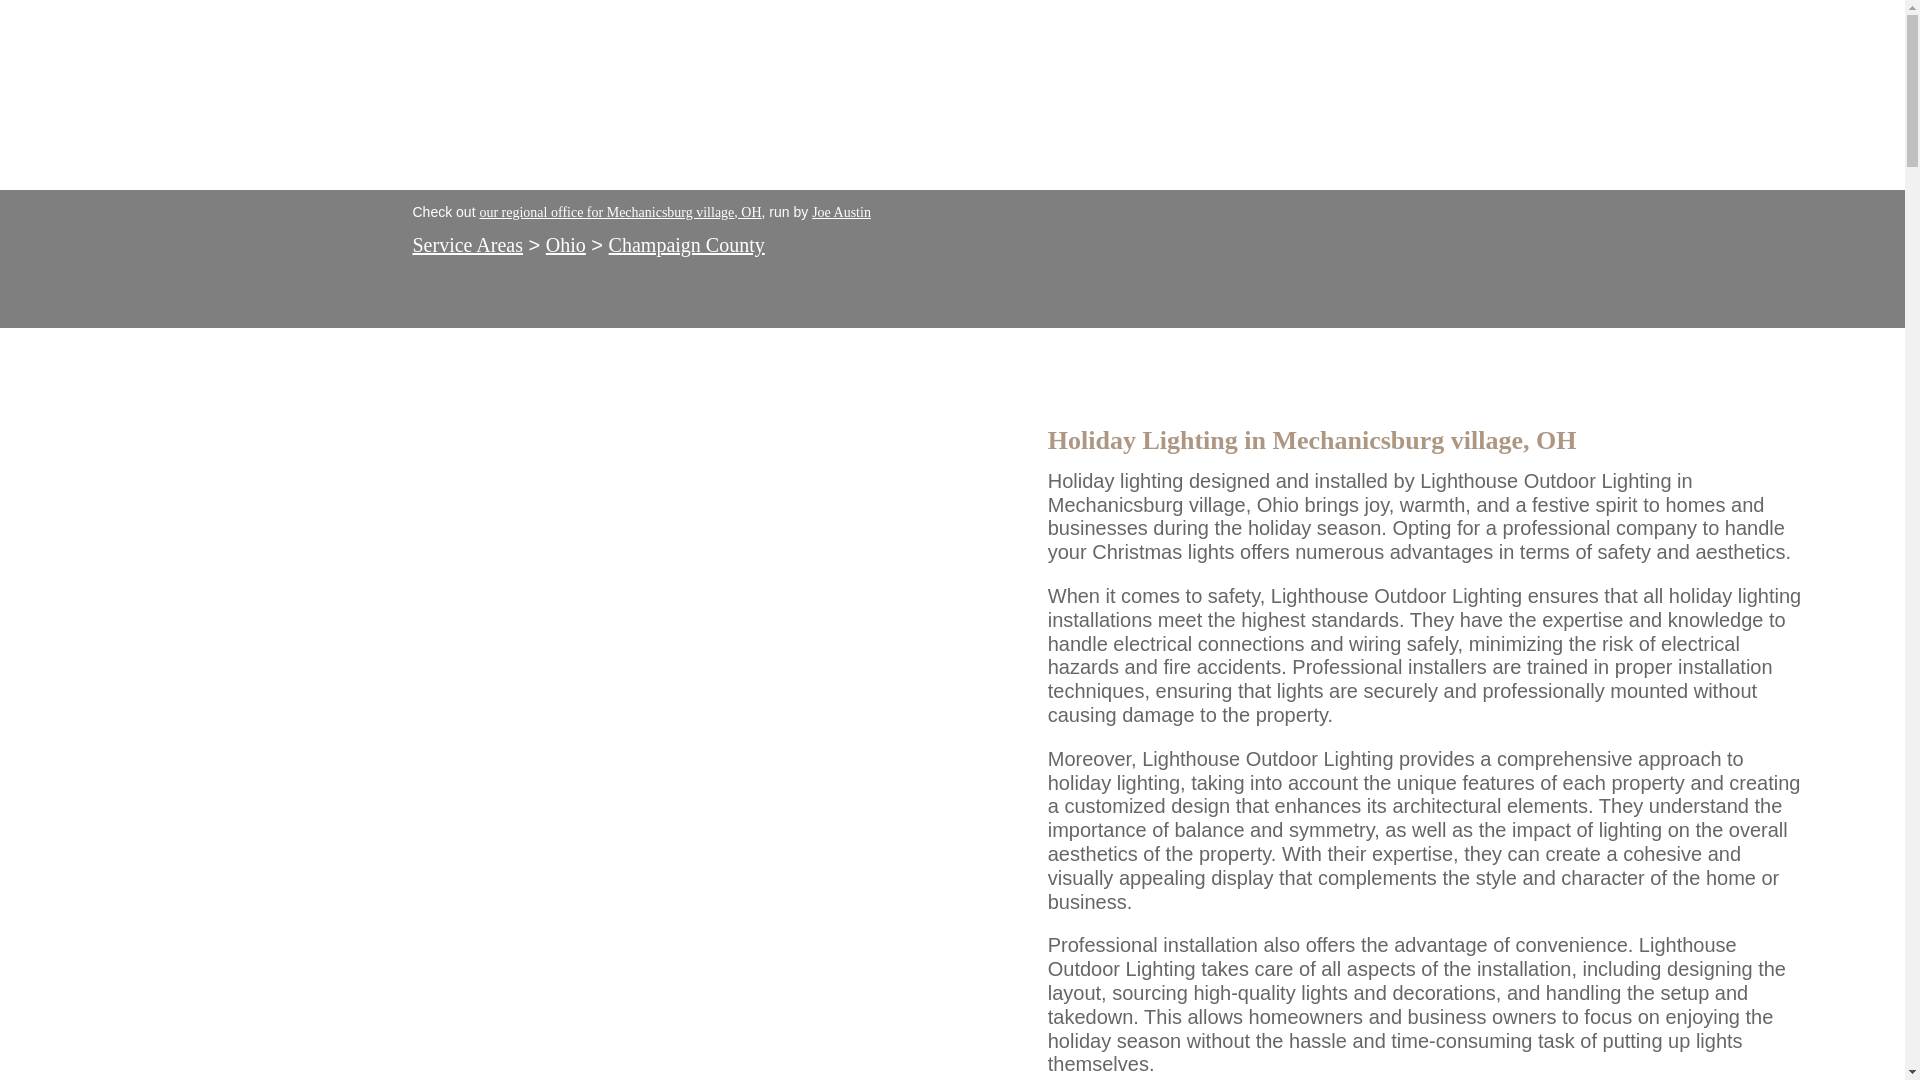 This screenshot has width=1920, height=1080. Describe the element at coordinates (150, 76) in the screenshot. I see `Landscape Lighting in Mechanicsburg village, OH` at that location.